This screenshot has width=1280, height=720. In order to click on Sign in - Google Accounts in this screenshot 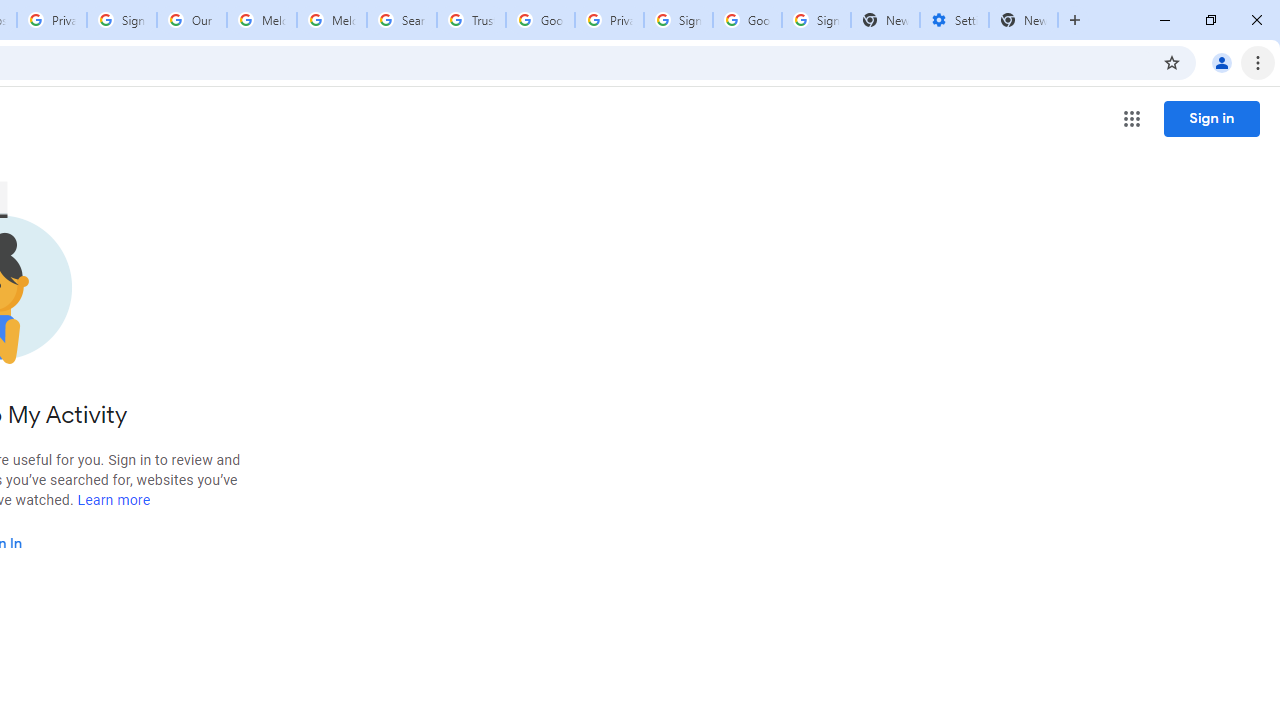, I will do `click(122, 20)`.